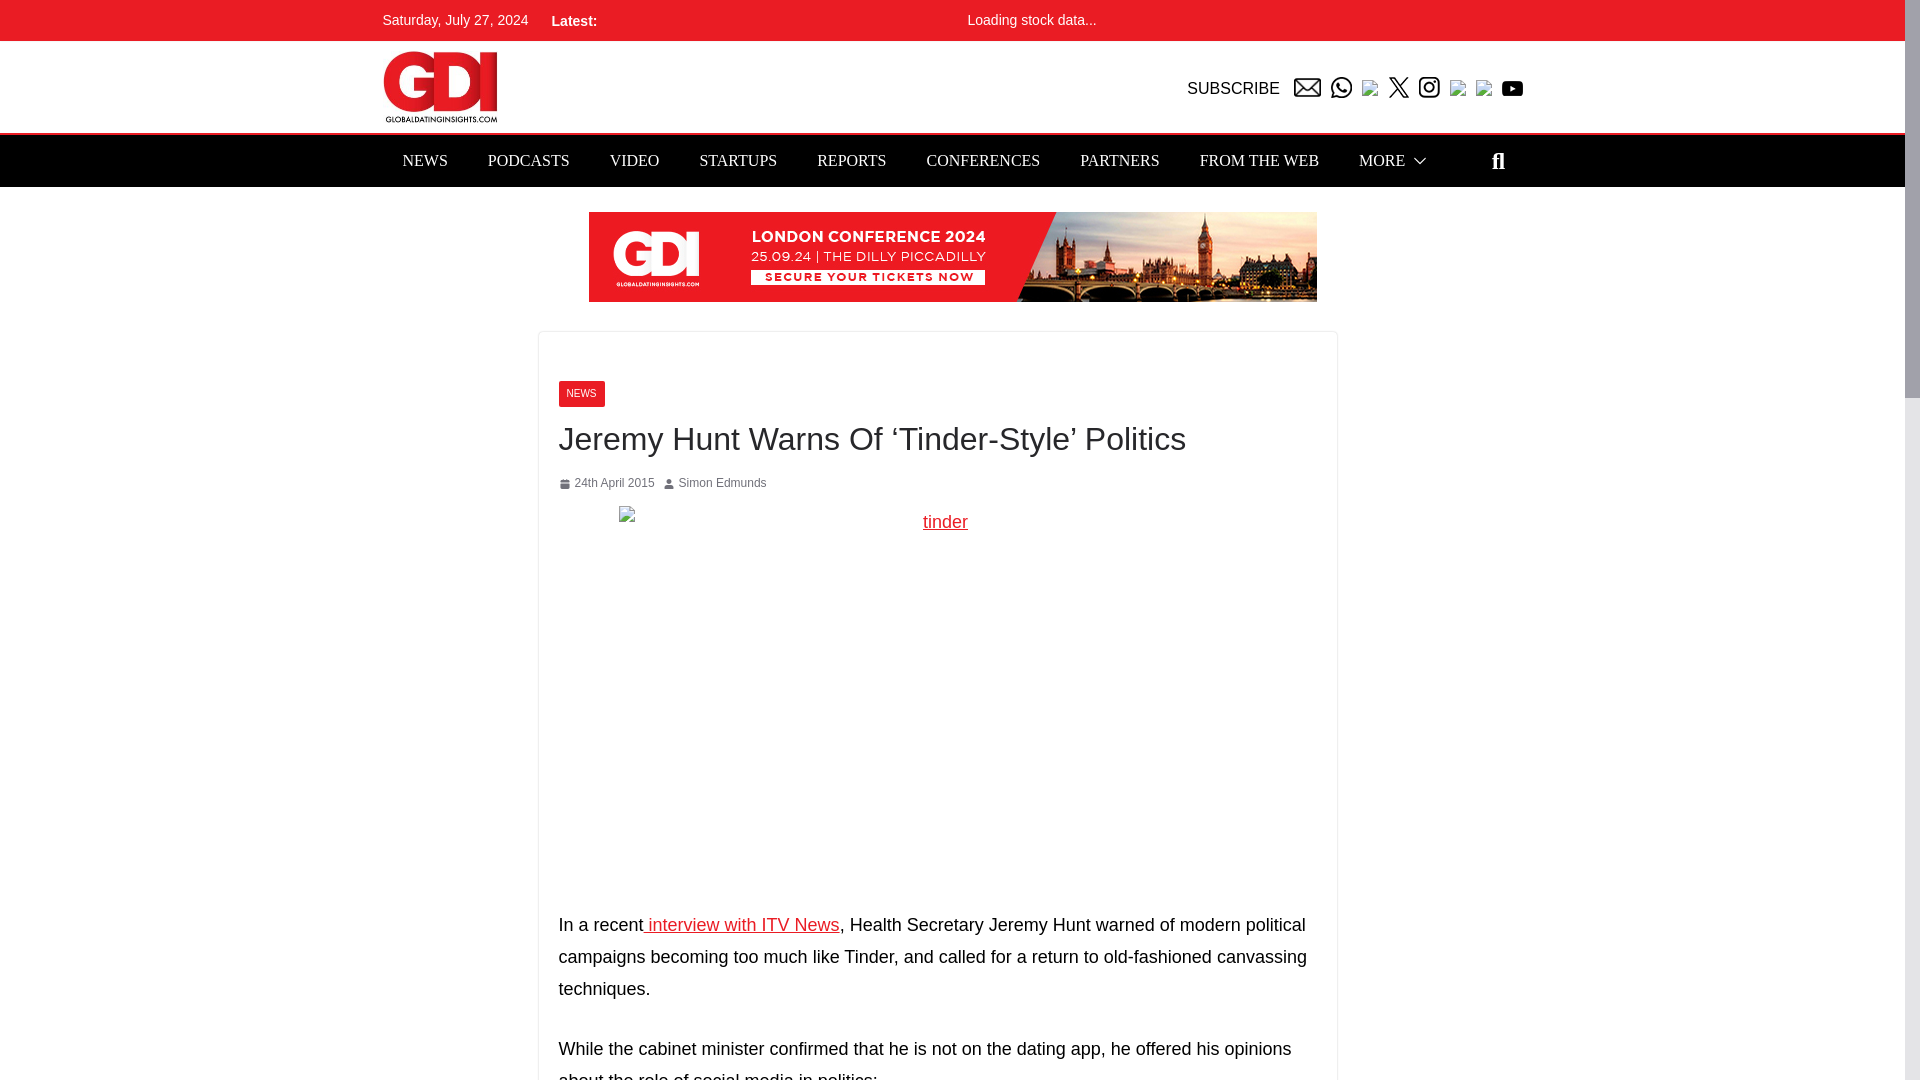  Describe the element at coordinates (424, 160) in the screenshot. I see `NEWS` at that location.